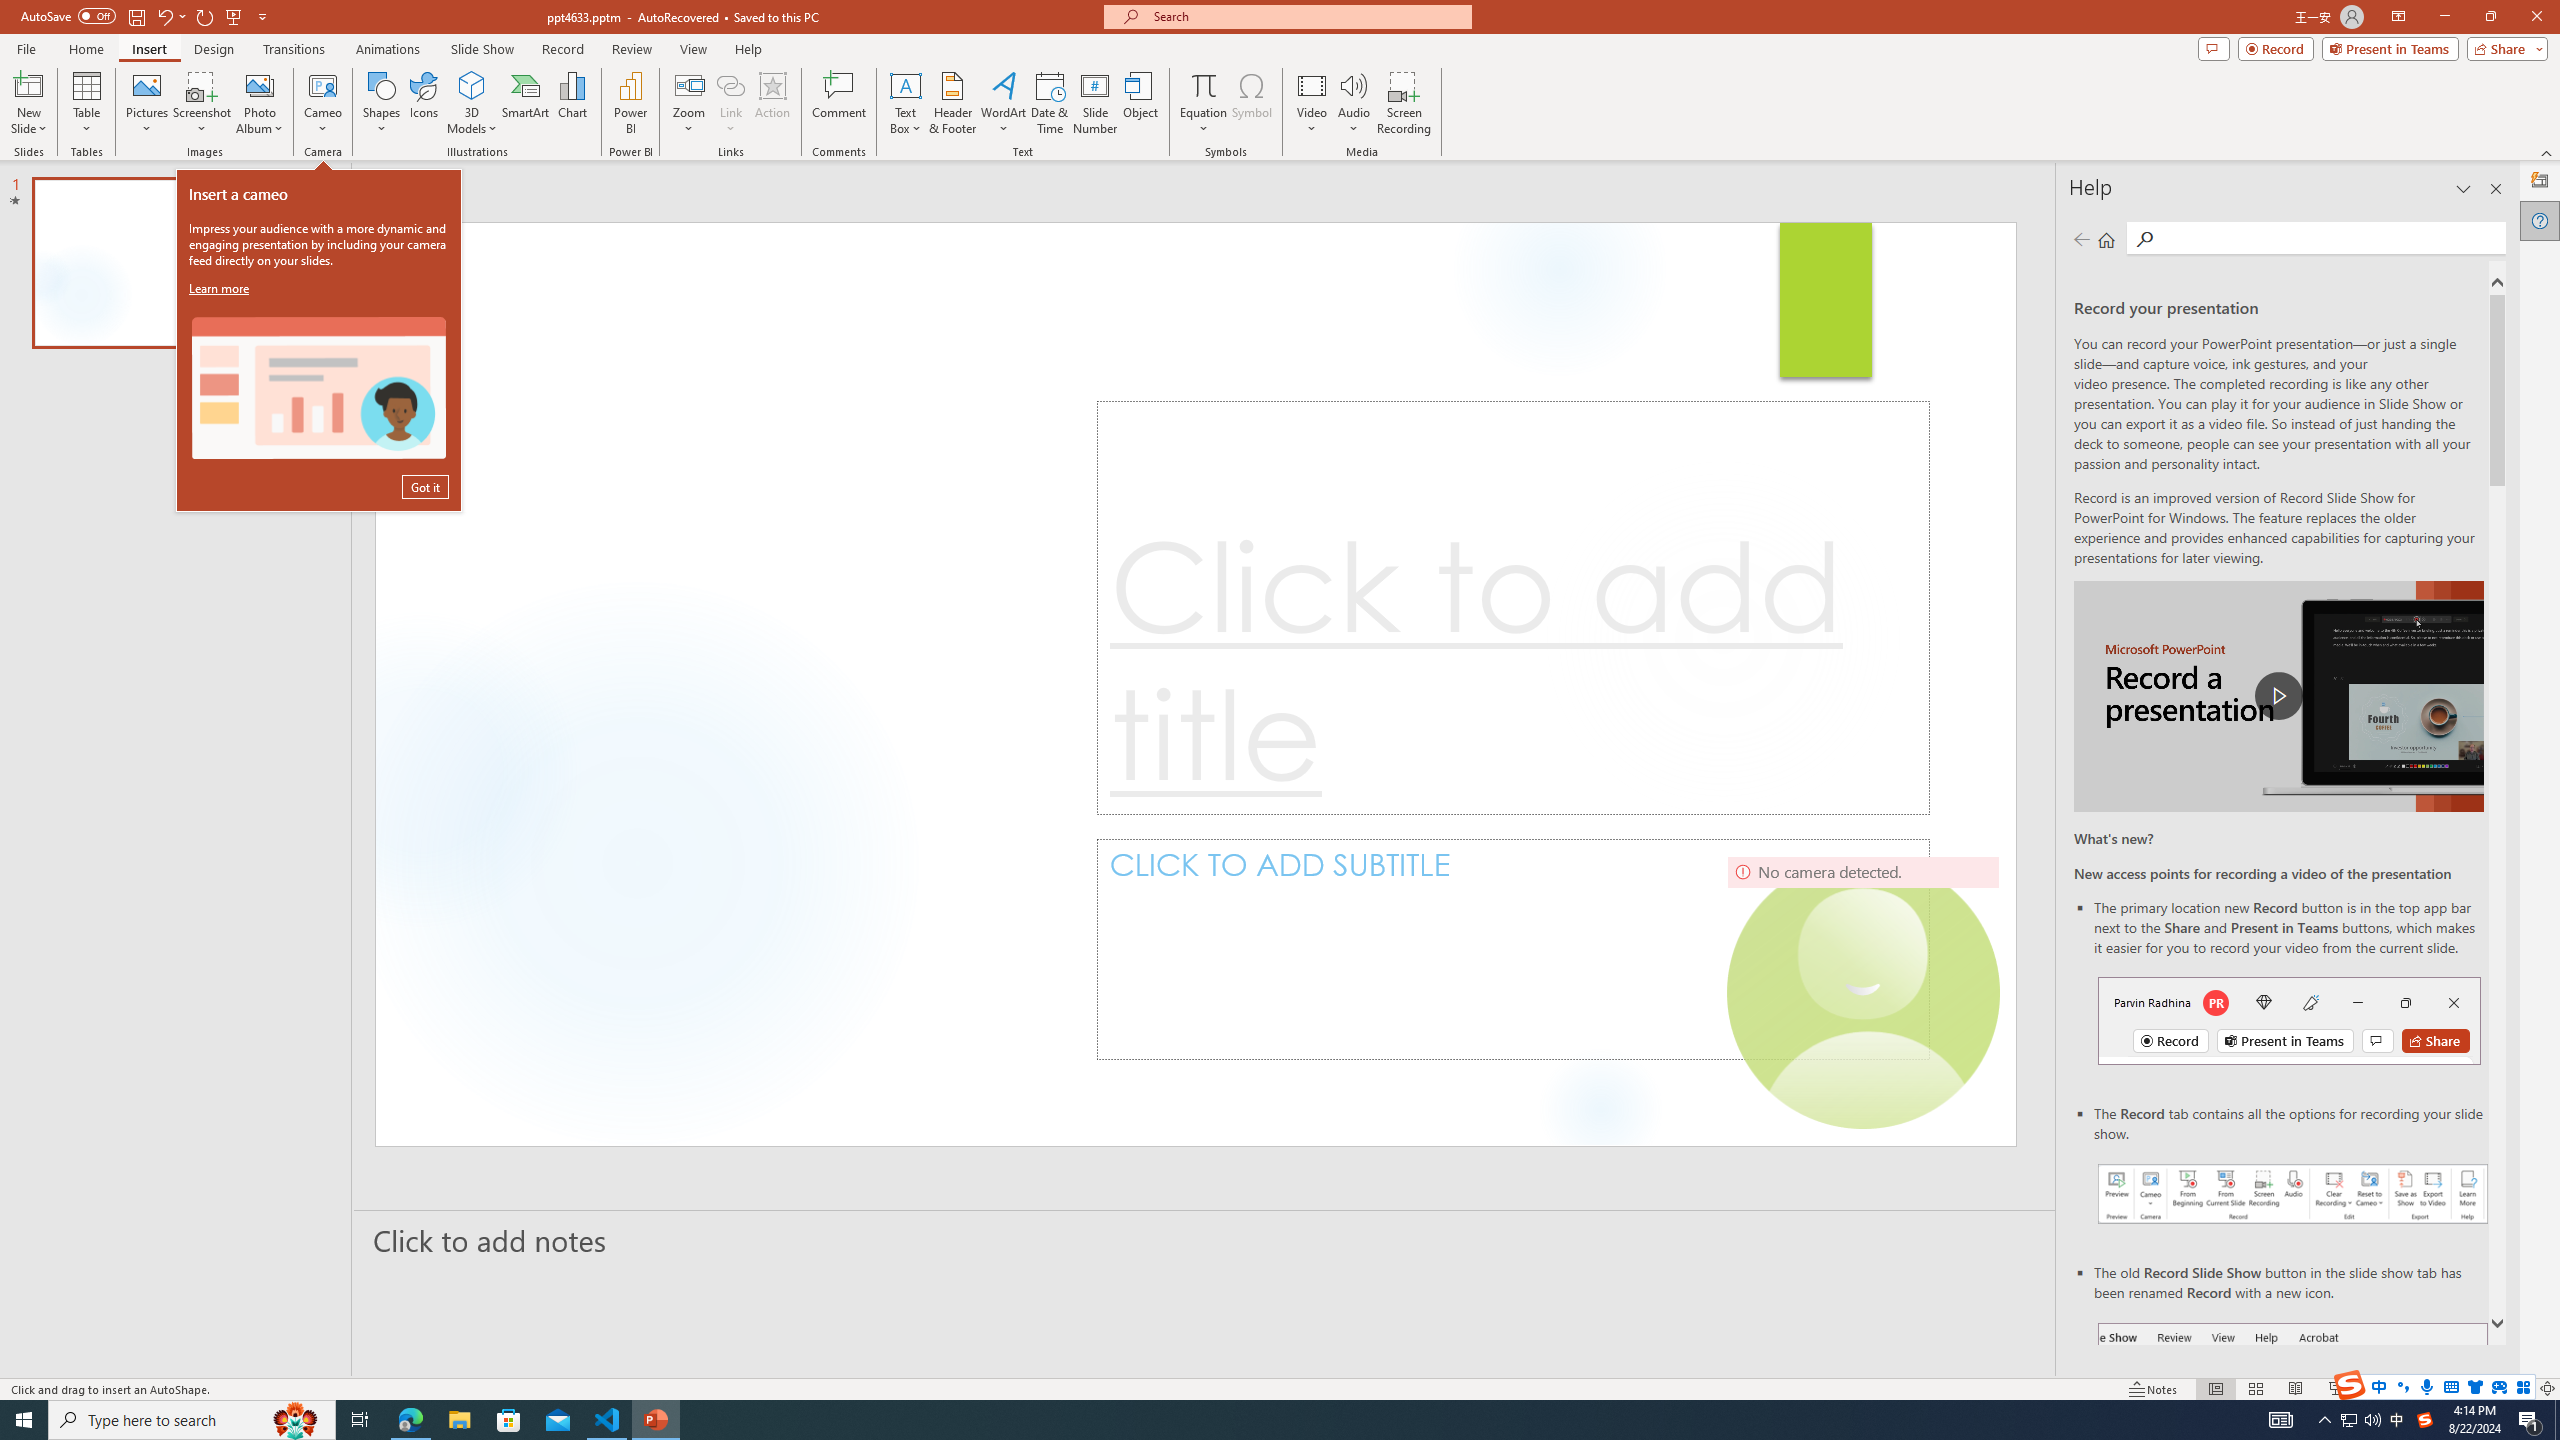 The height and width of the screenshot is (1440, 2560). I want to click on Record button in top bar, so click(2290, 1020).